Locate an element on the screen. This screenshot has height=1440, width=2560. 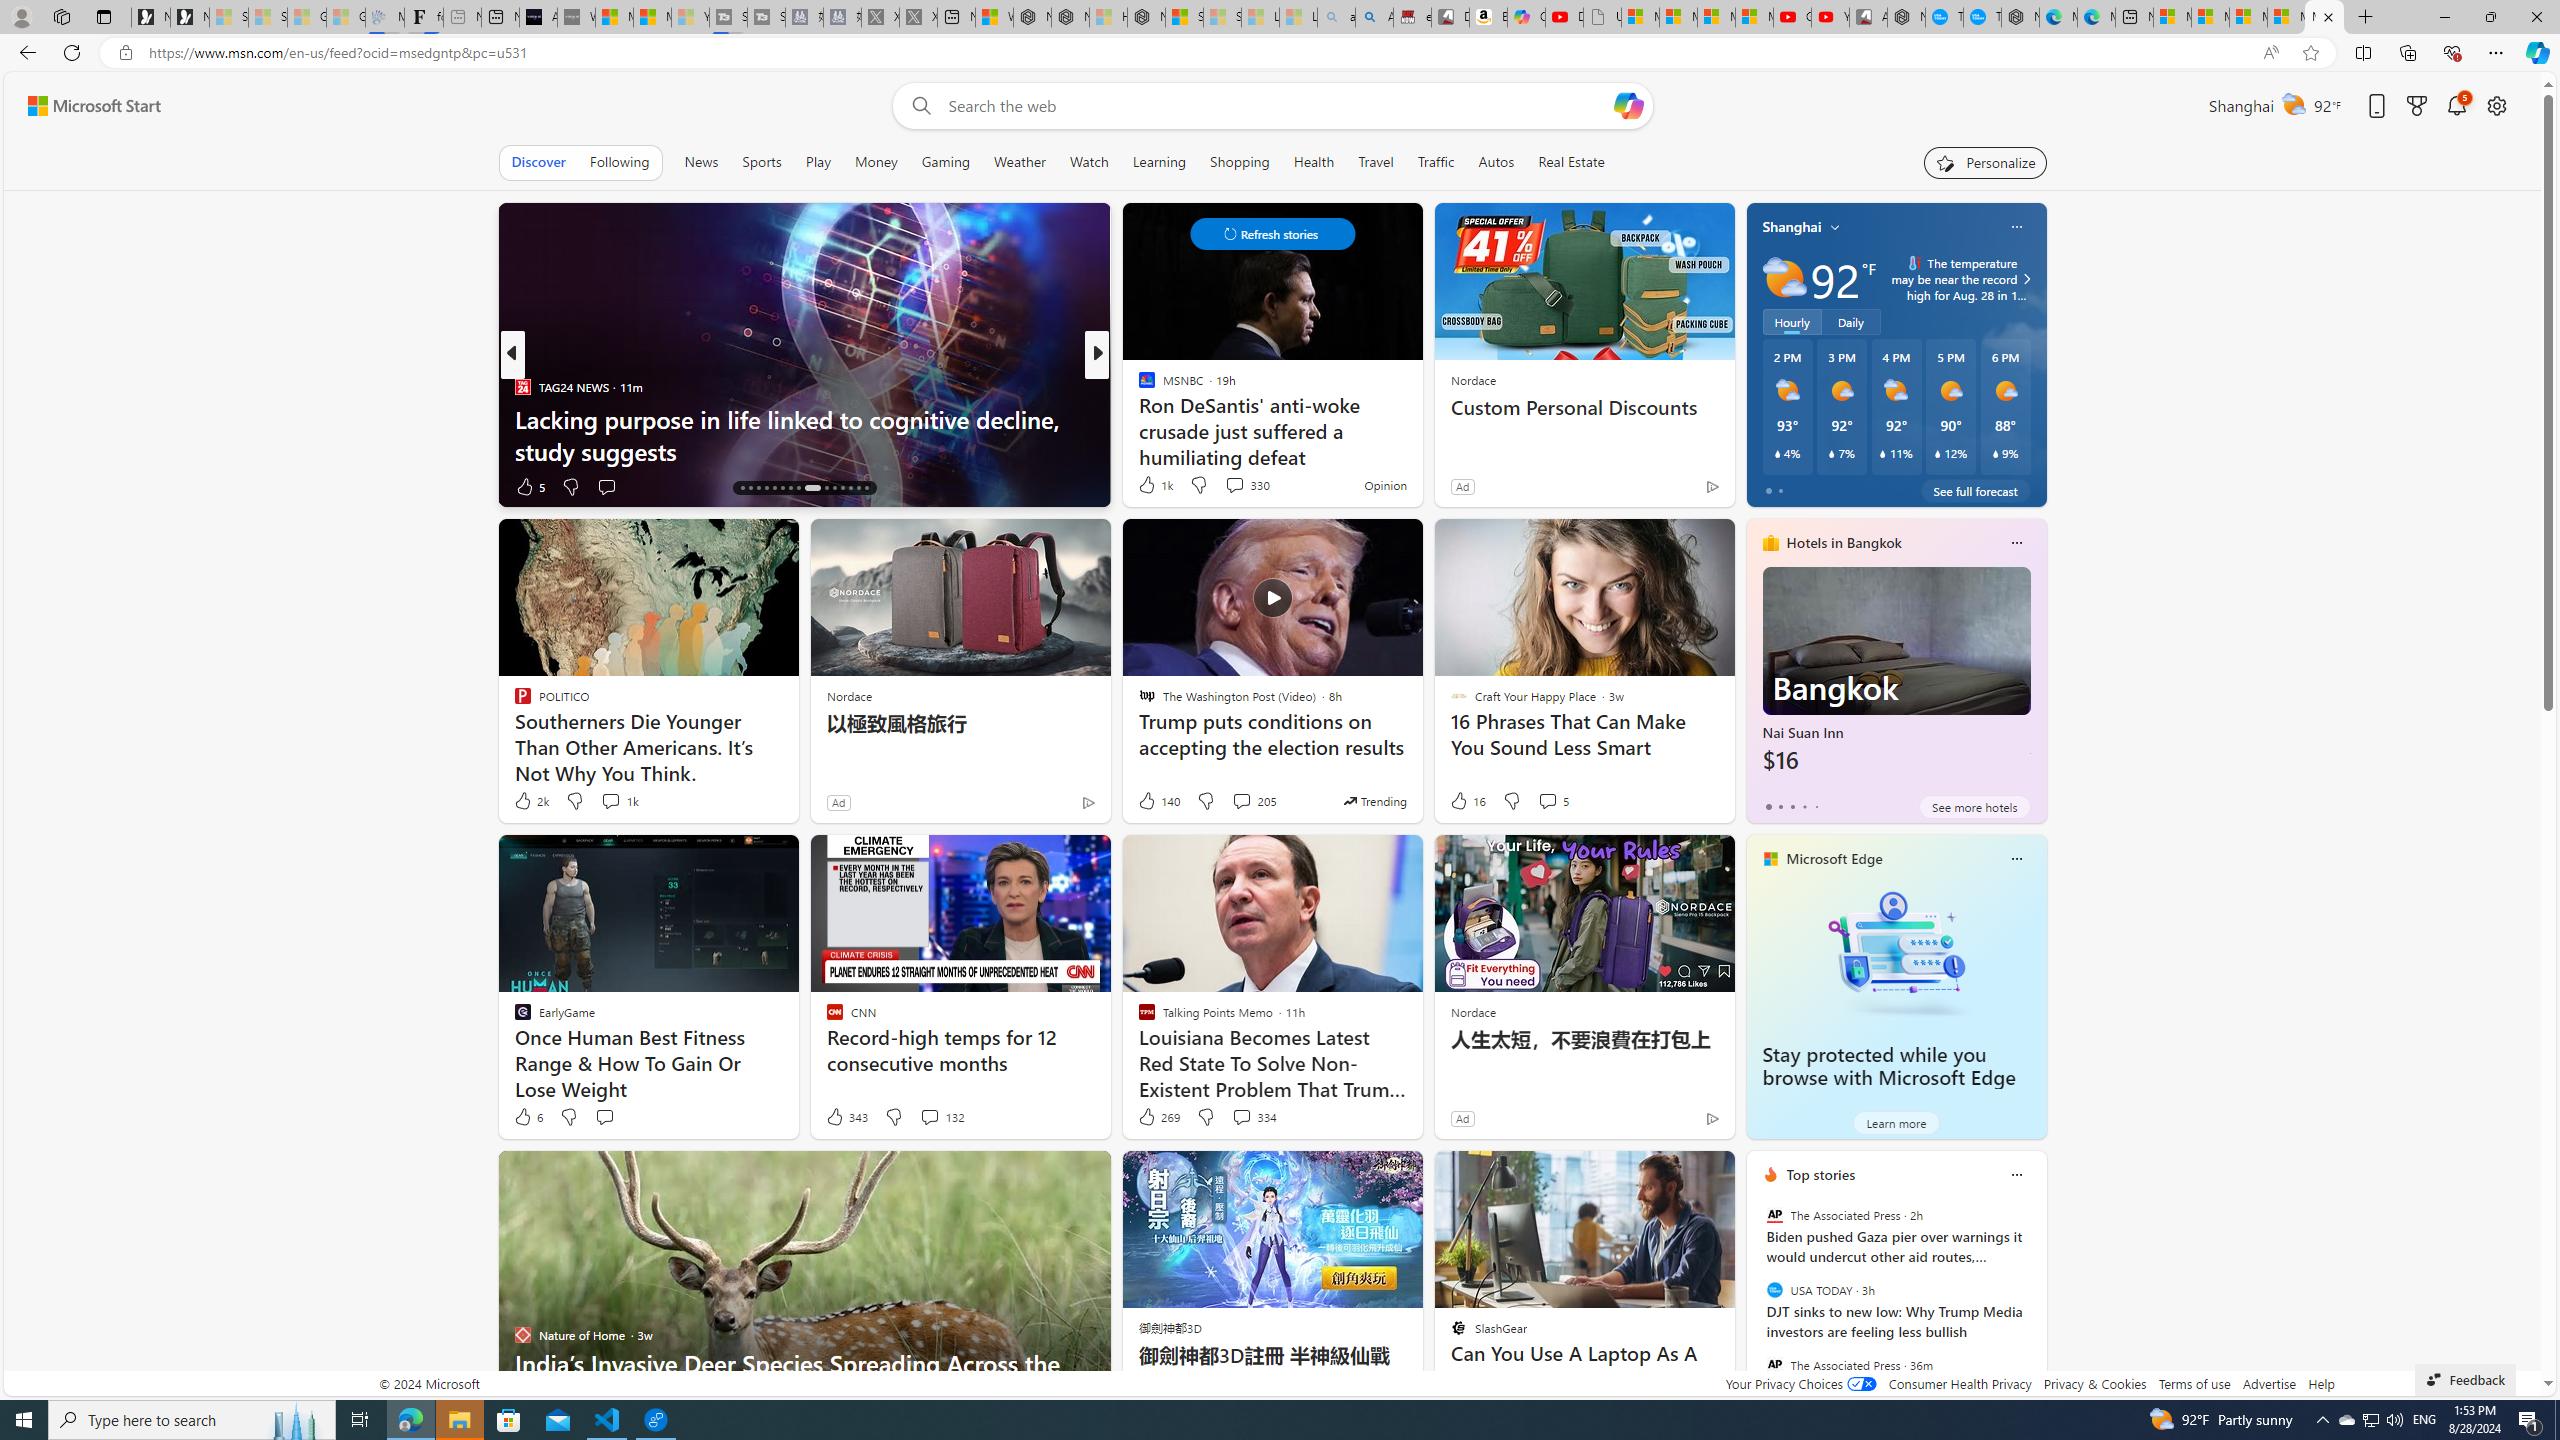
AutomationID: tab-22 is located at coordinates (790, 488).